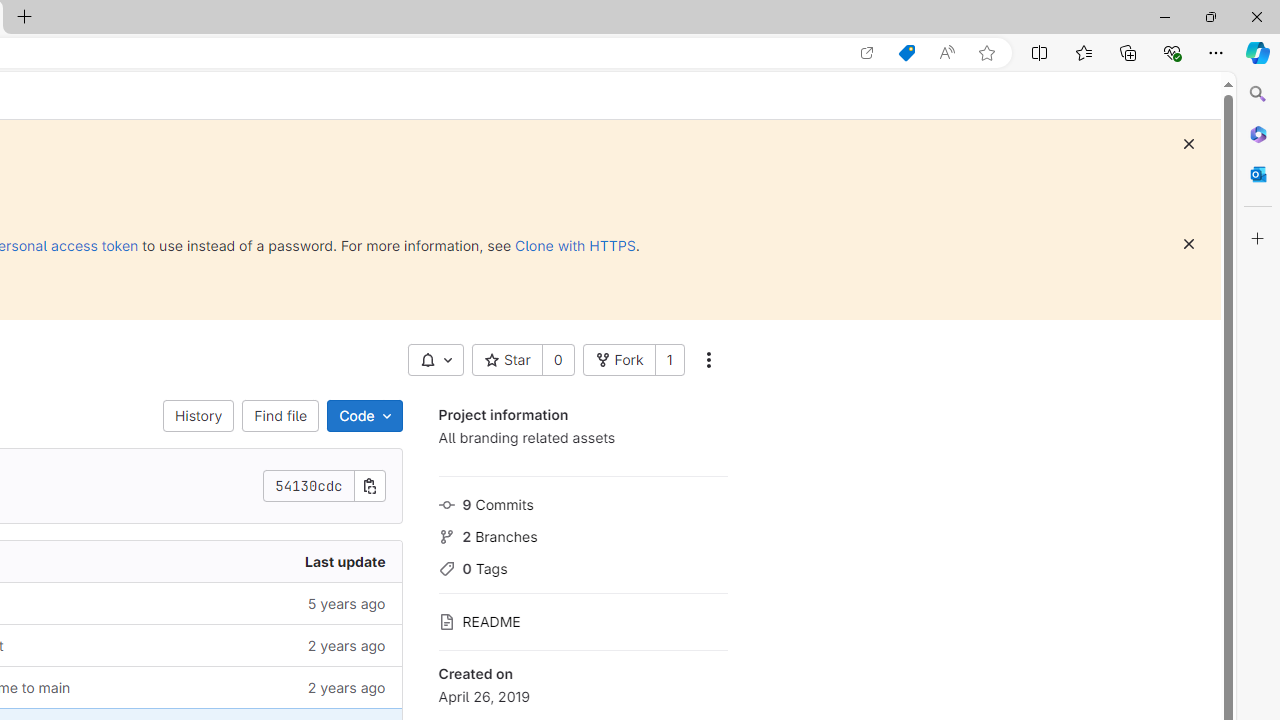 The height and width of the screenshot is (720, 1280). I want to click on 0, so click(558, 360).